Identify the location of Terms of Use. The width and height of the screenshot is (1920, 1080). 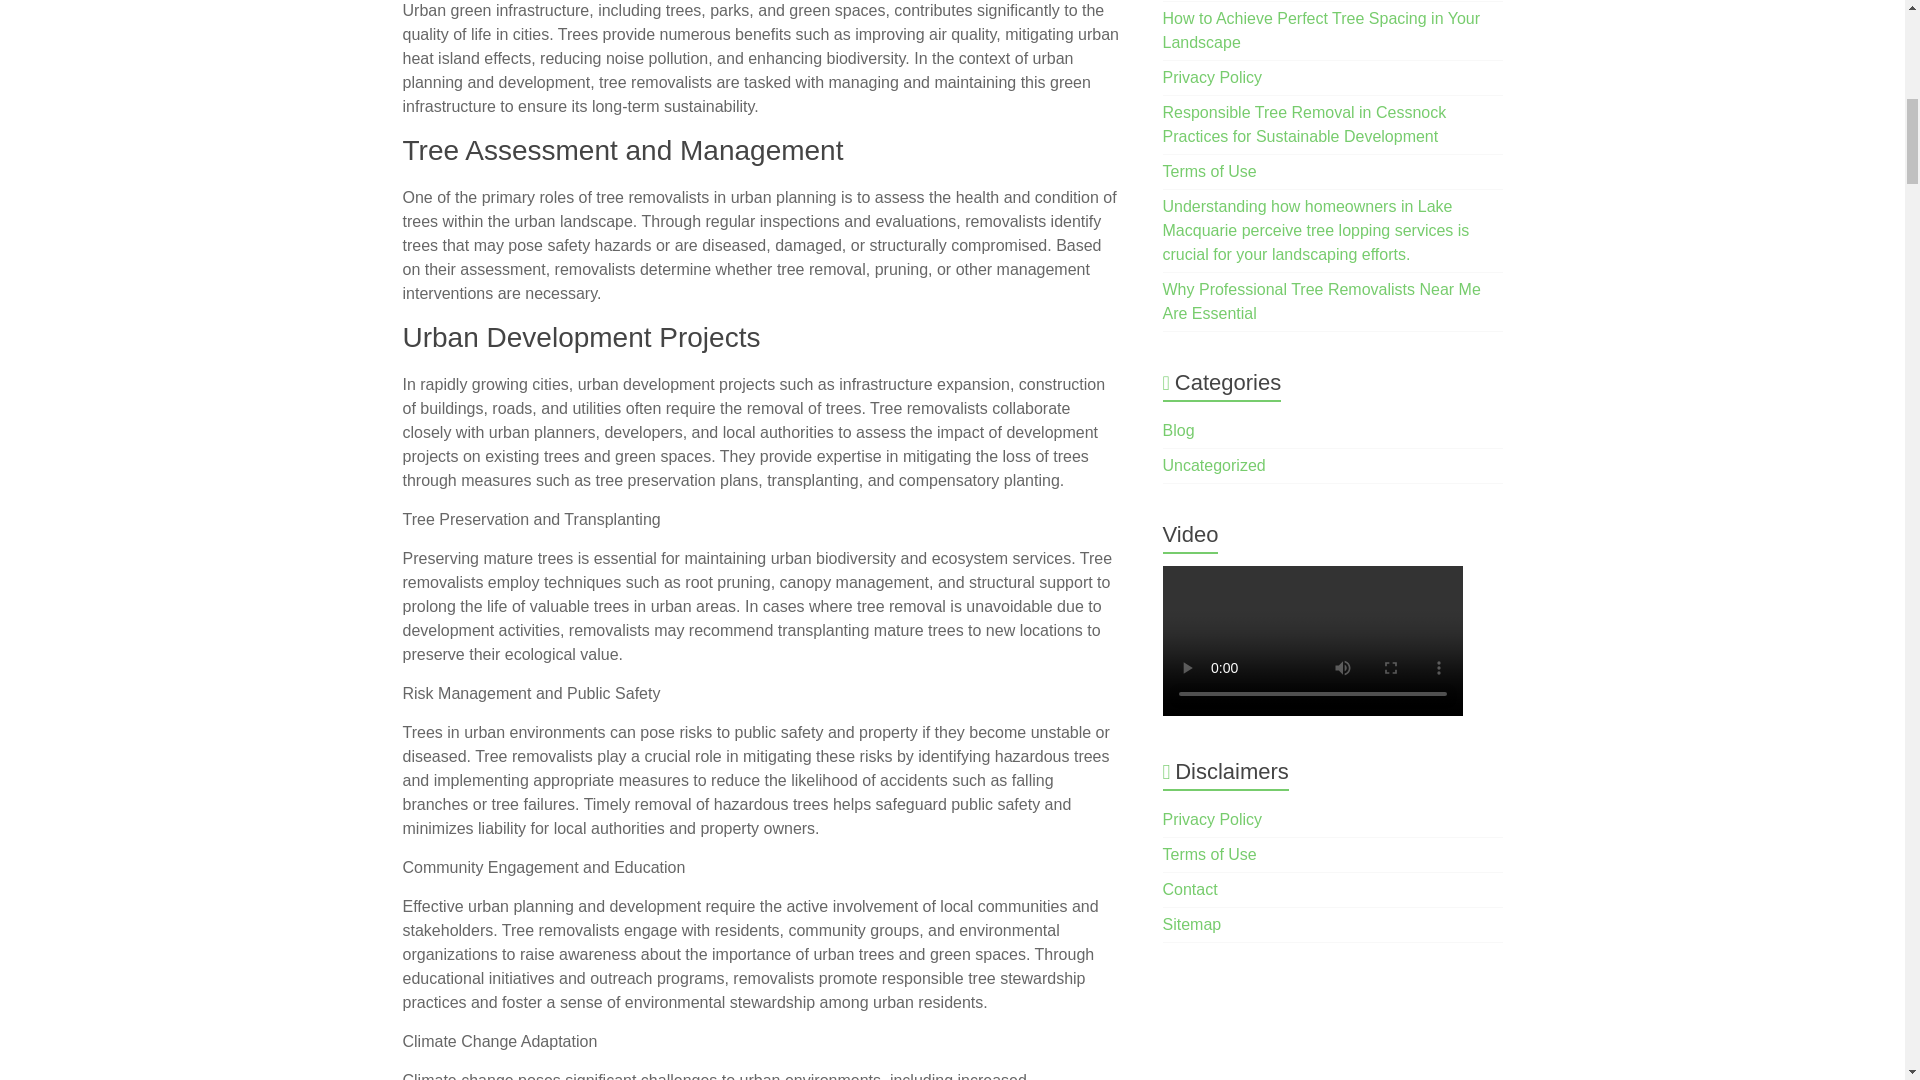
(1210, 172).